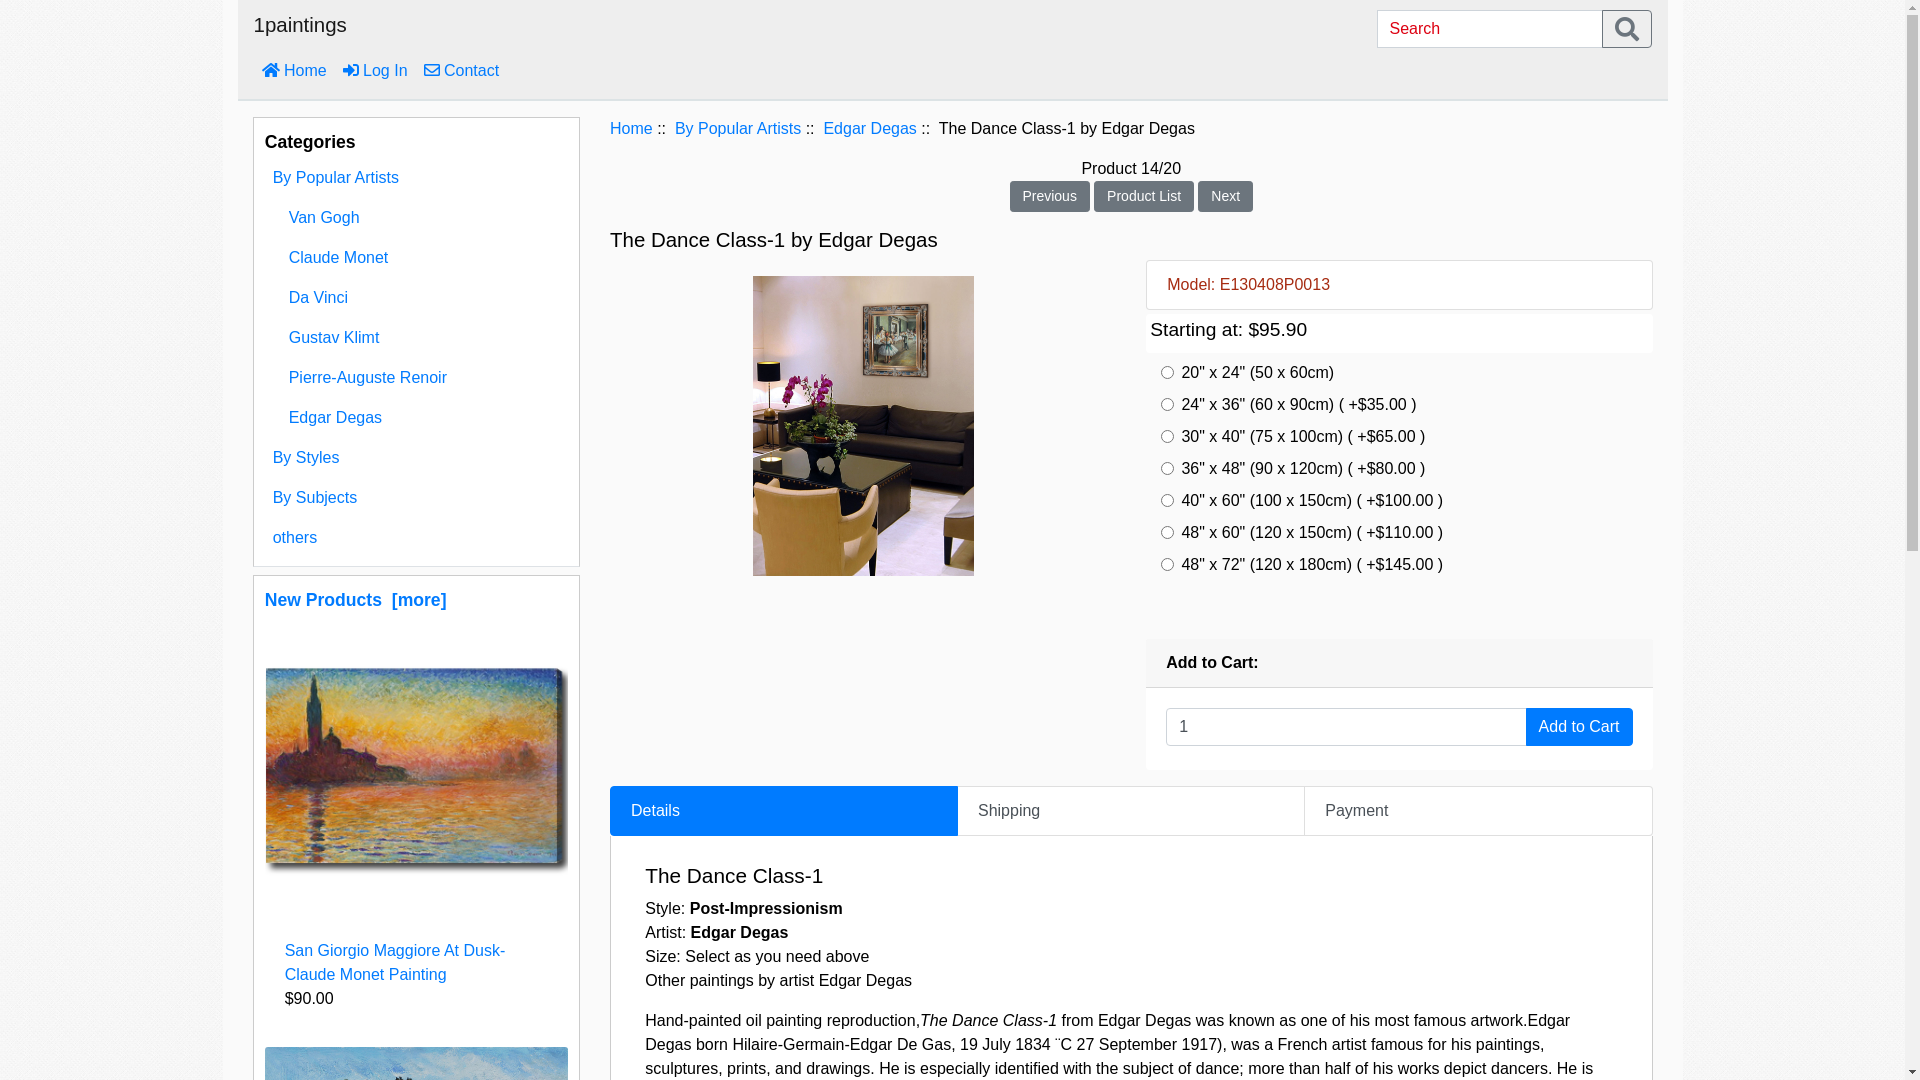 The height and width of the screenshot is (1080, 1920). I want to click on Payment, so click(1478, 811).